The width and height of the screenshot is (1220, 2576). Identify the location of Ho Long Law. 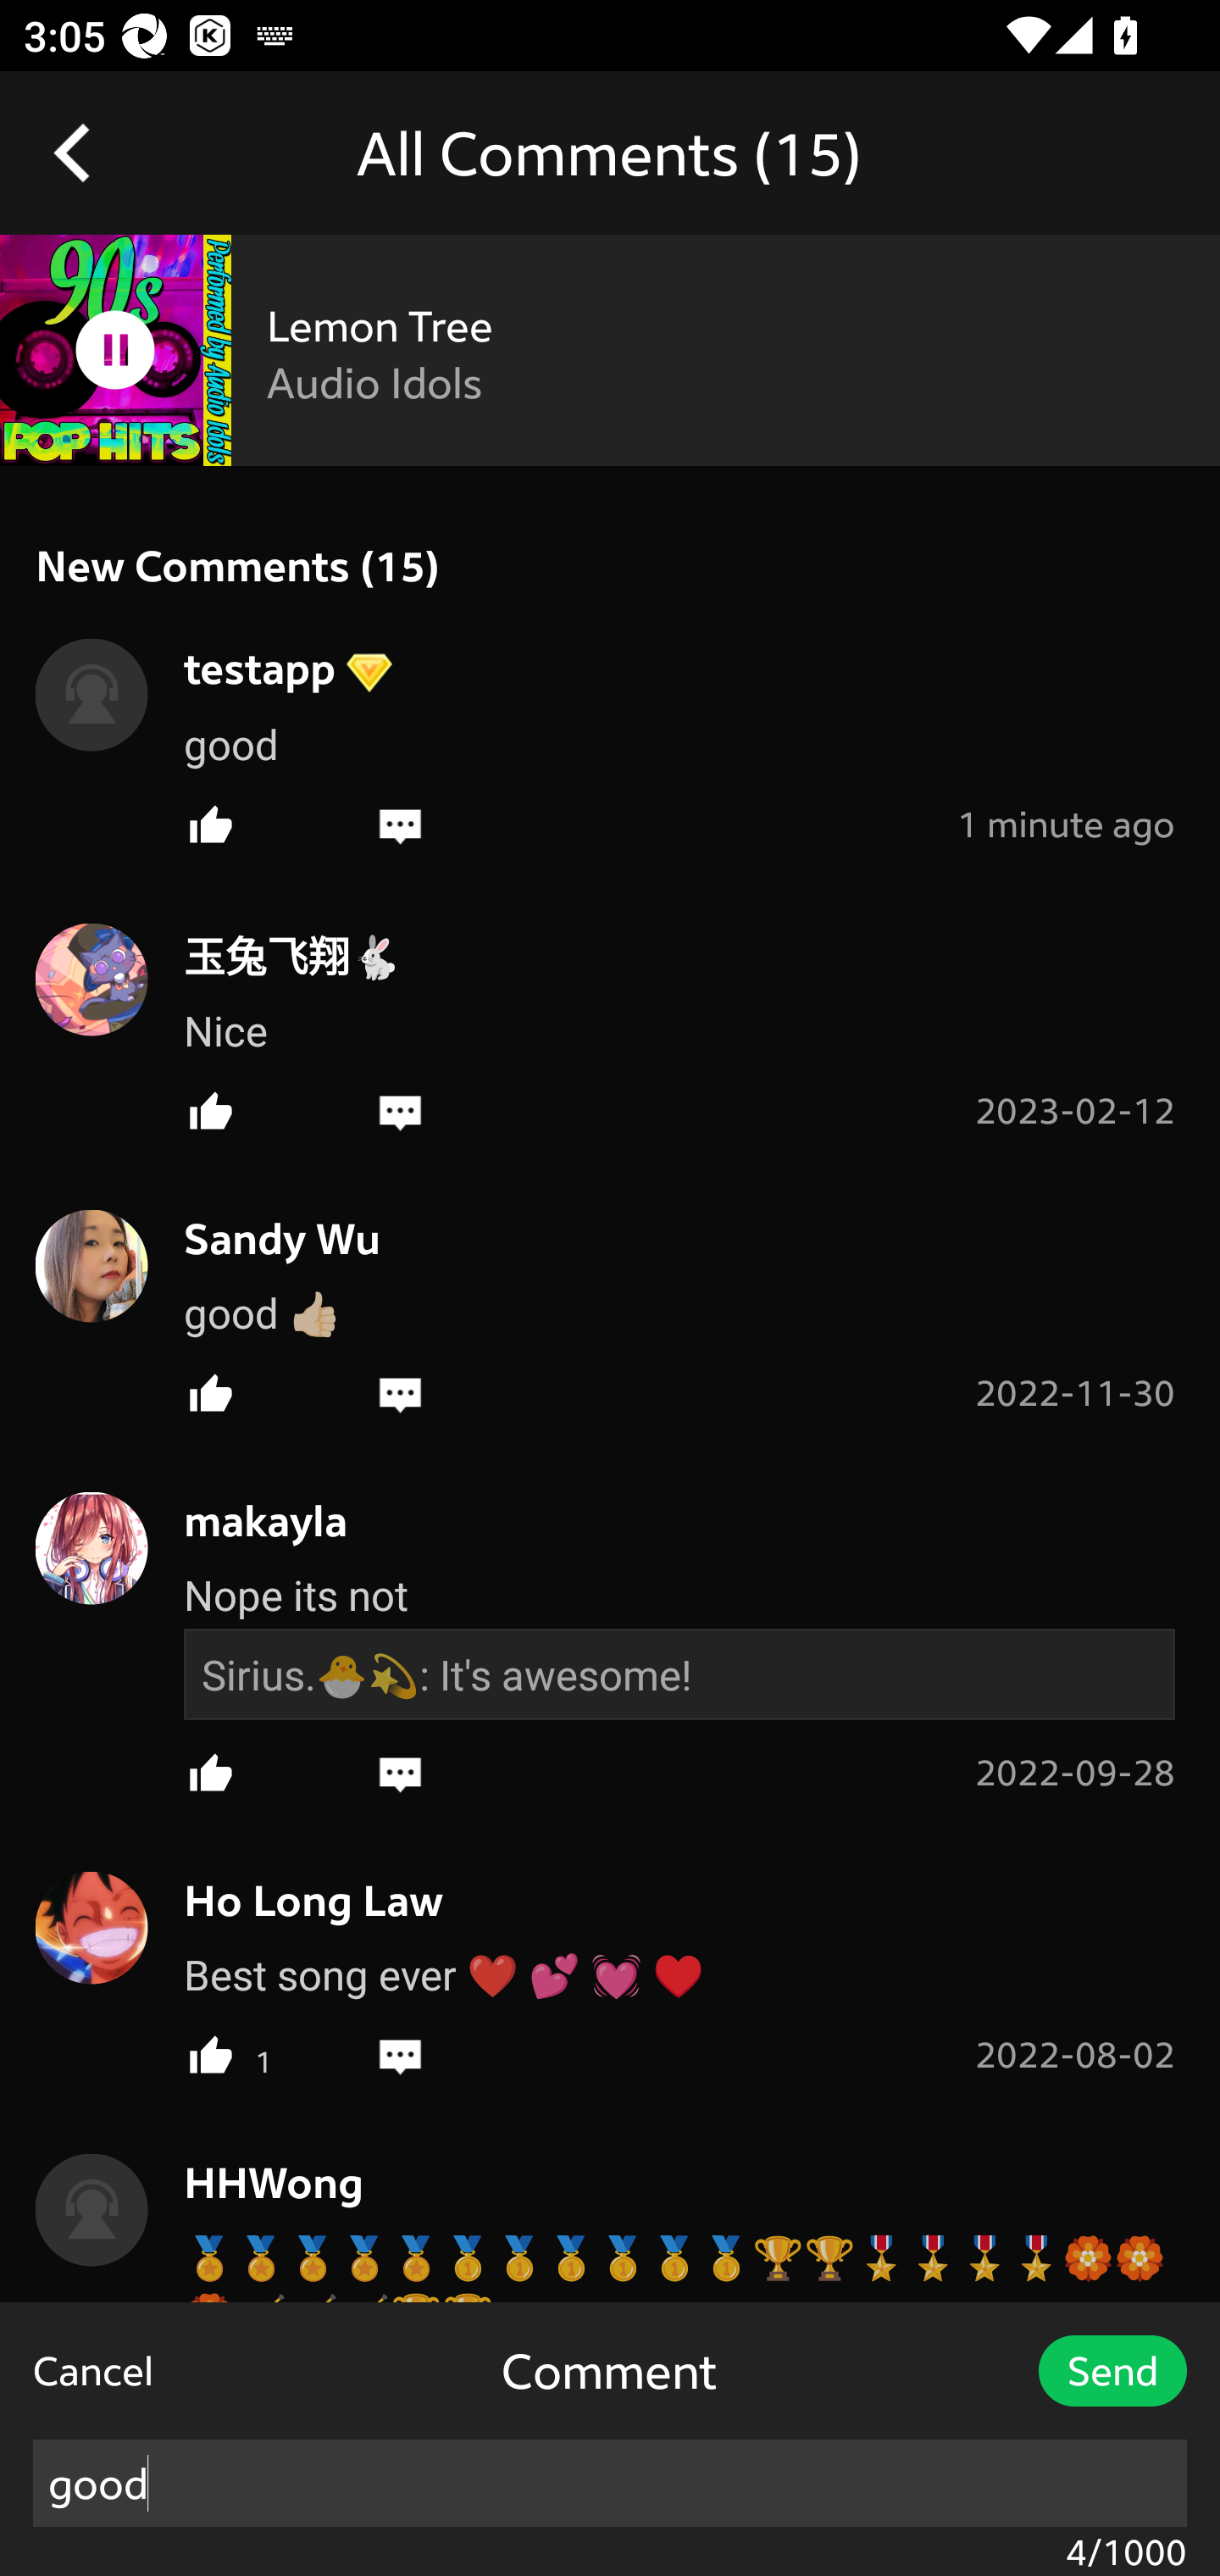
(297, 1901).